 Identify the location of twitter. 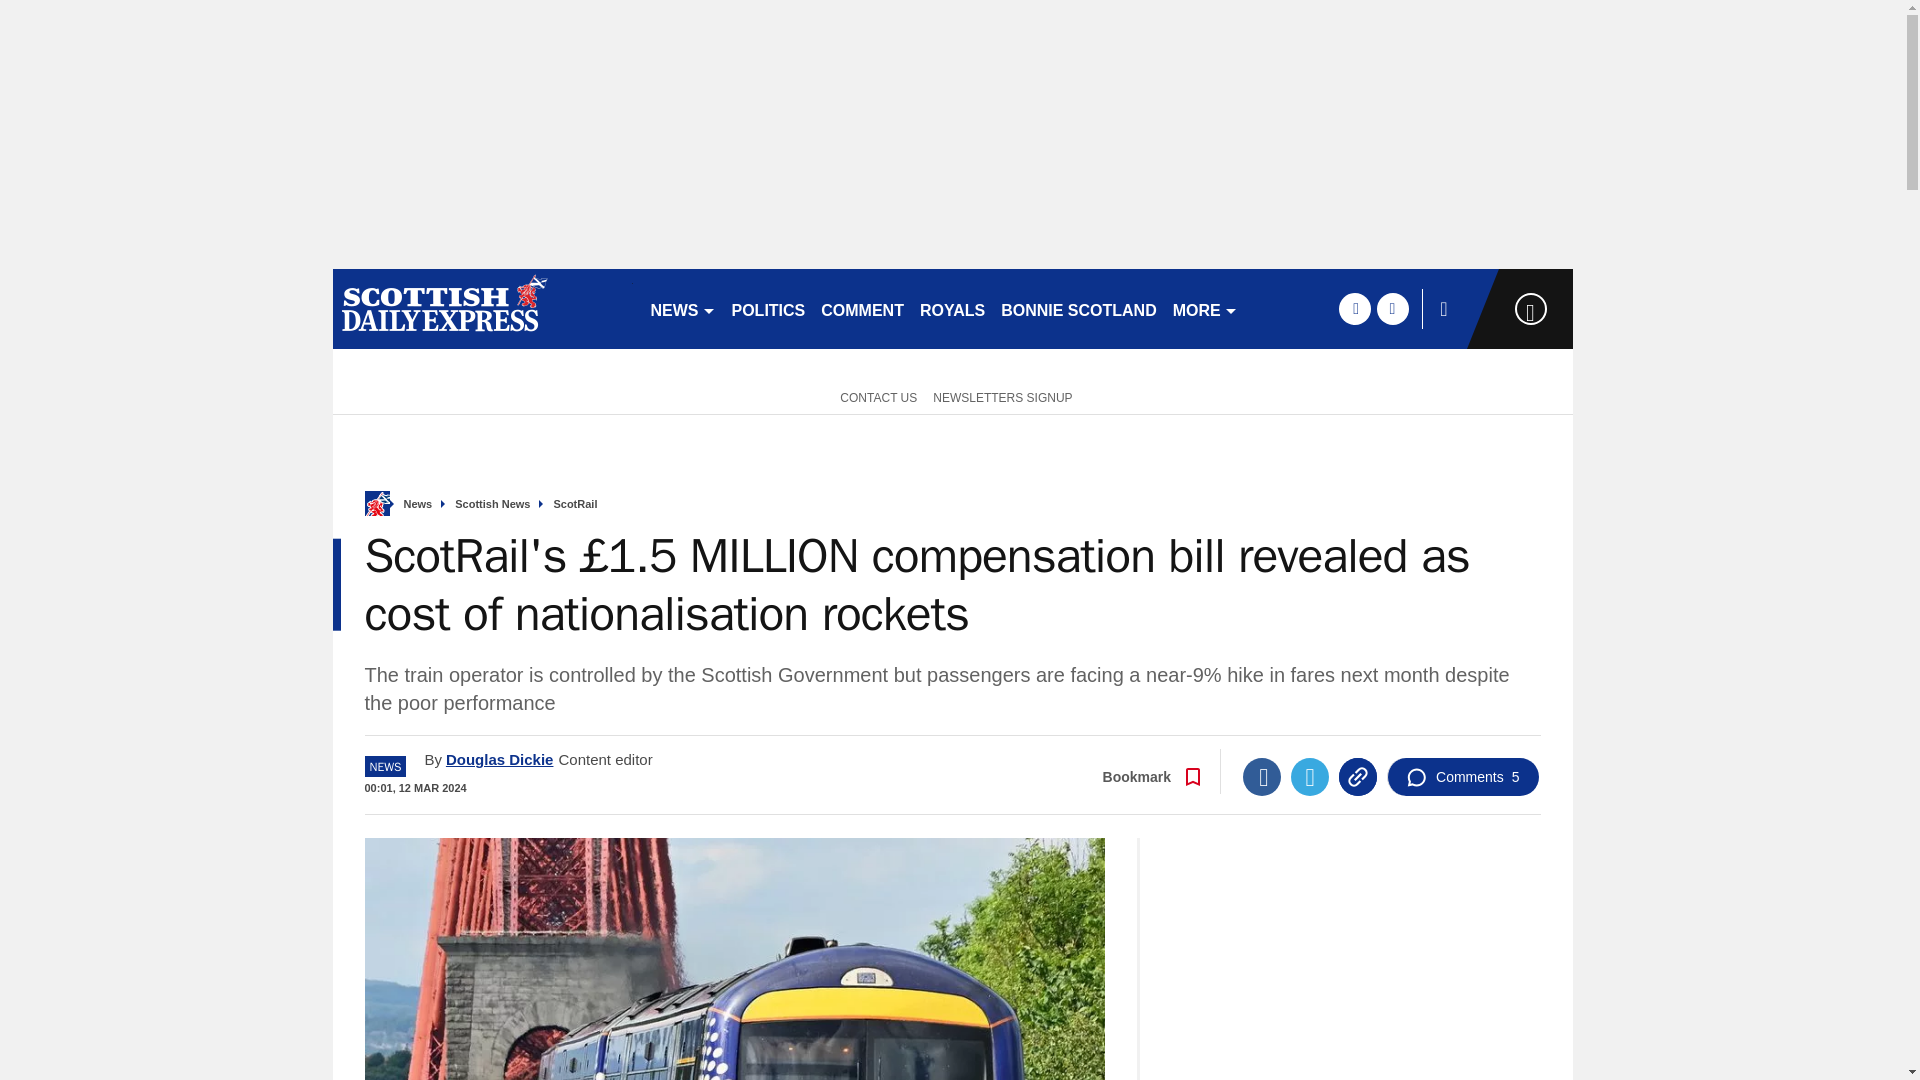
(1392, 308).